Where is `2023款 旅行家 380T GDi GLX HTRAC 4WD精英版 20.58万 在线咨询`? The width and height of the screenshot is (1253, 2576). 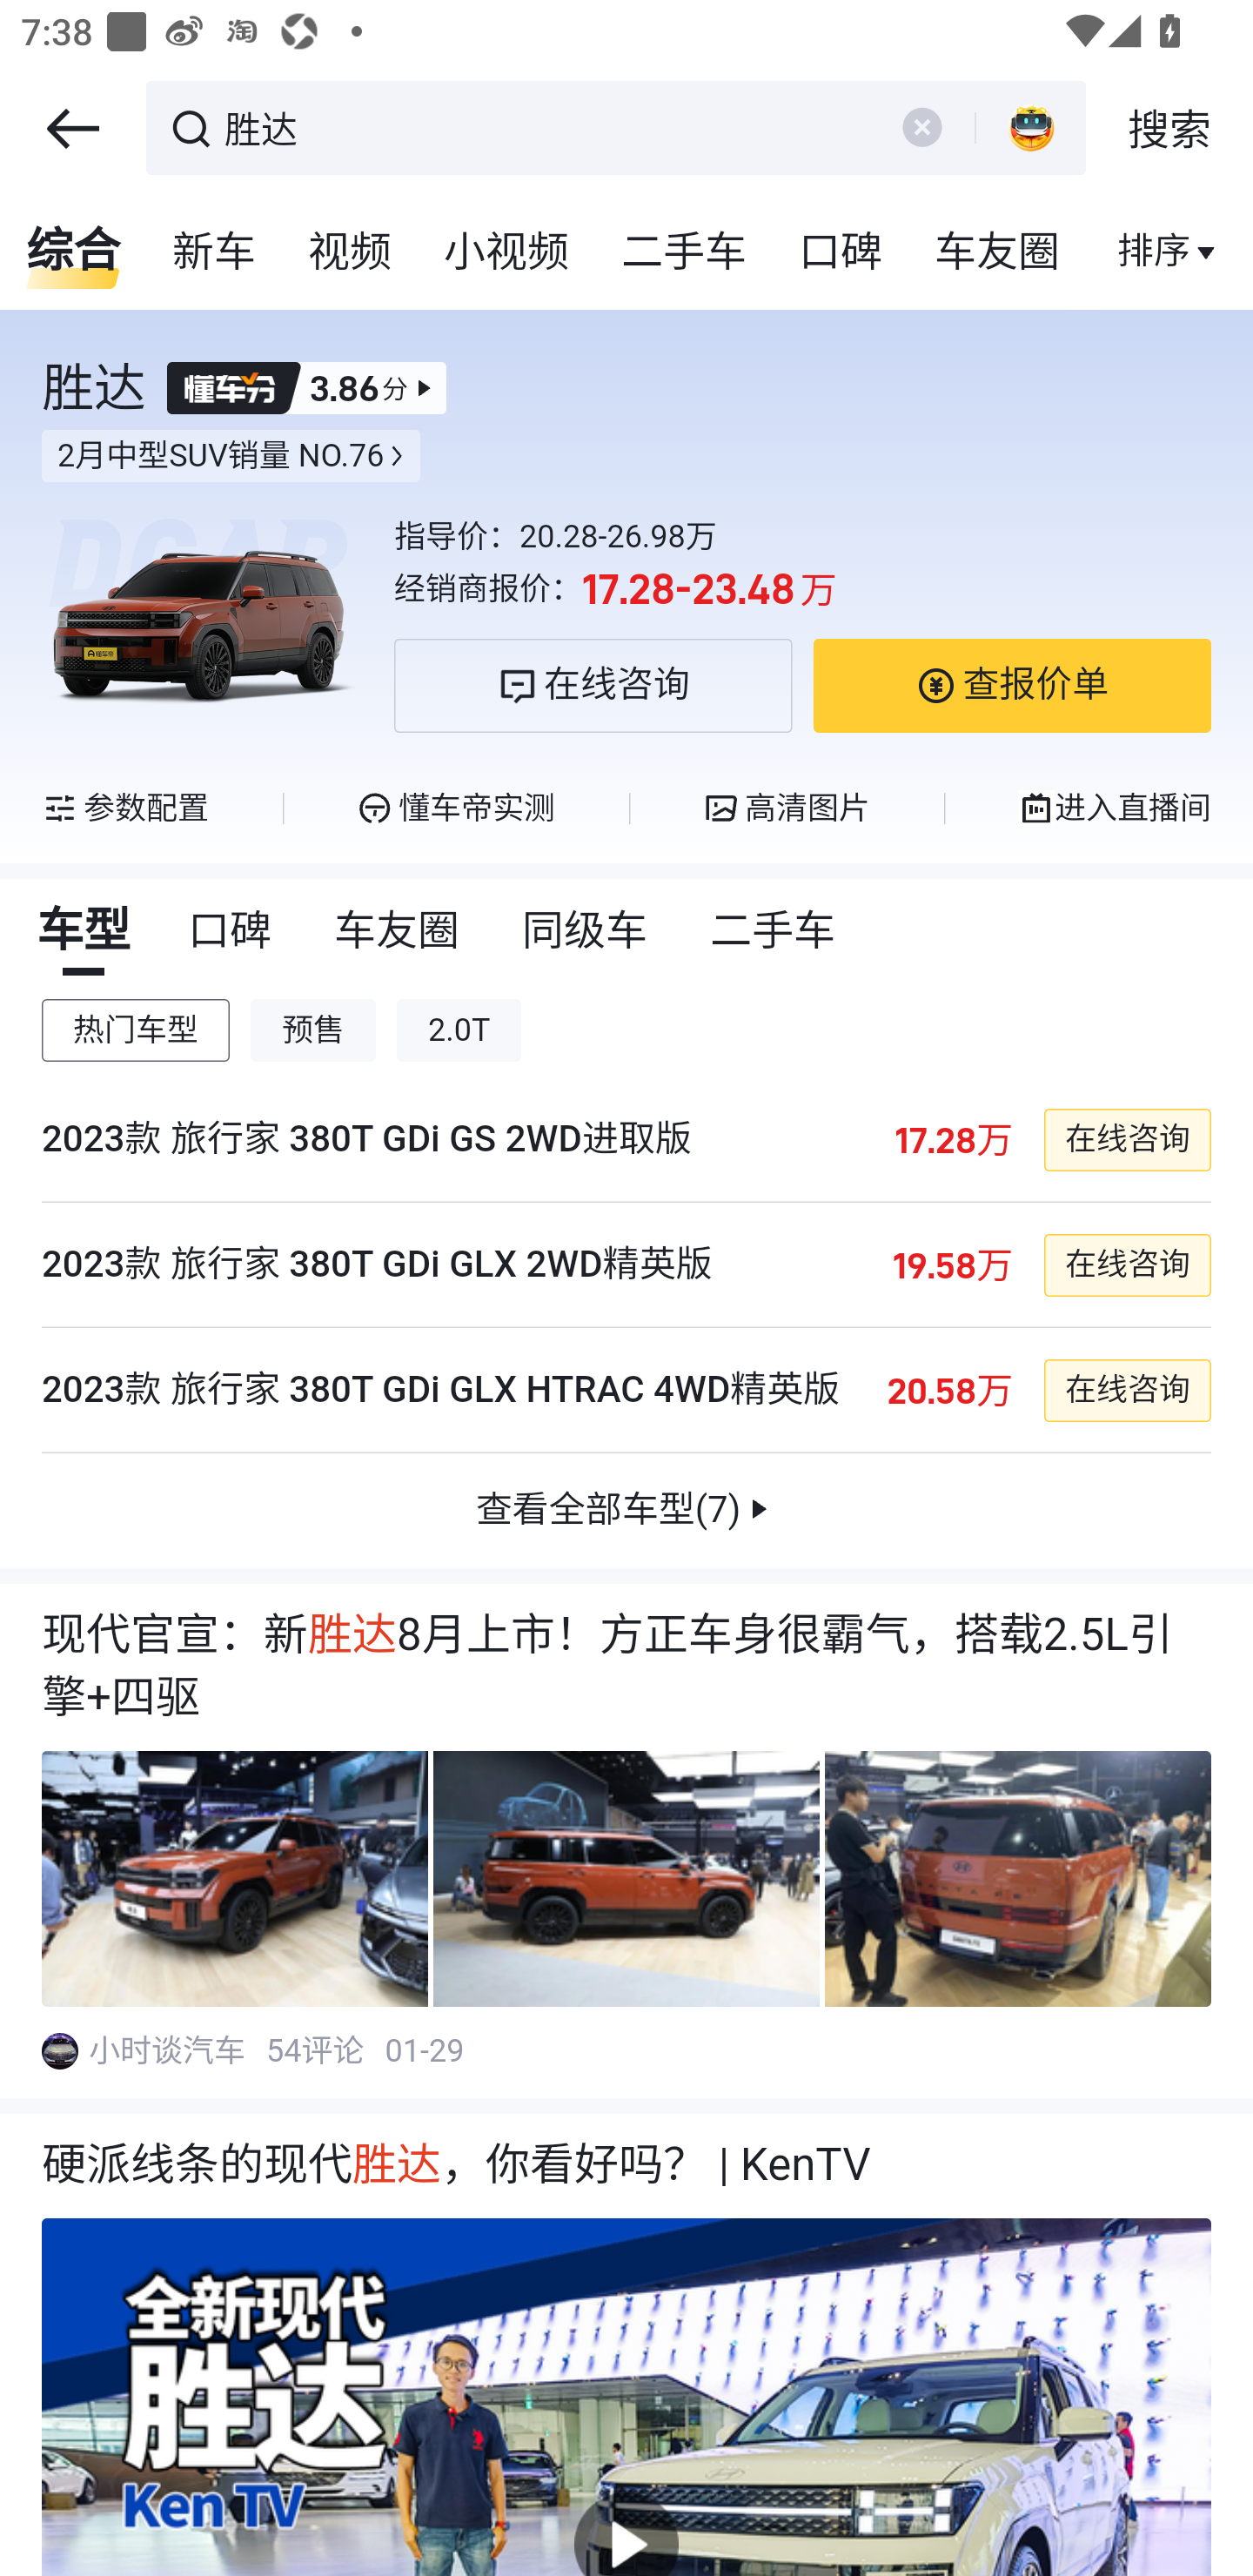 2023款 旅行家 380T GDi GLX HTRAC 4WD精英版 20.58万 在线咨询 is located at coordinates (626, 1391).